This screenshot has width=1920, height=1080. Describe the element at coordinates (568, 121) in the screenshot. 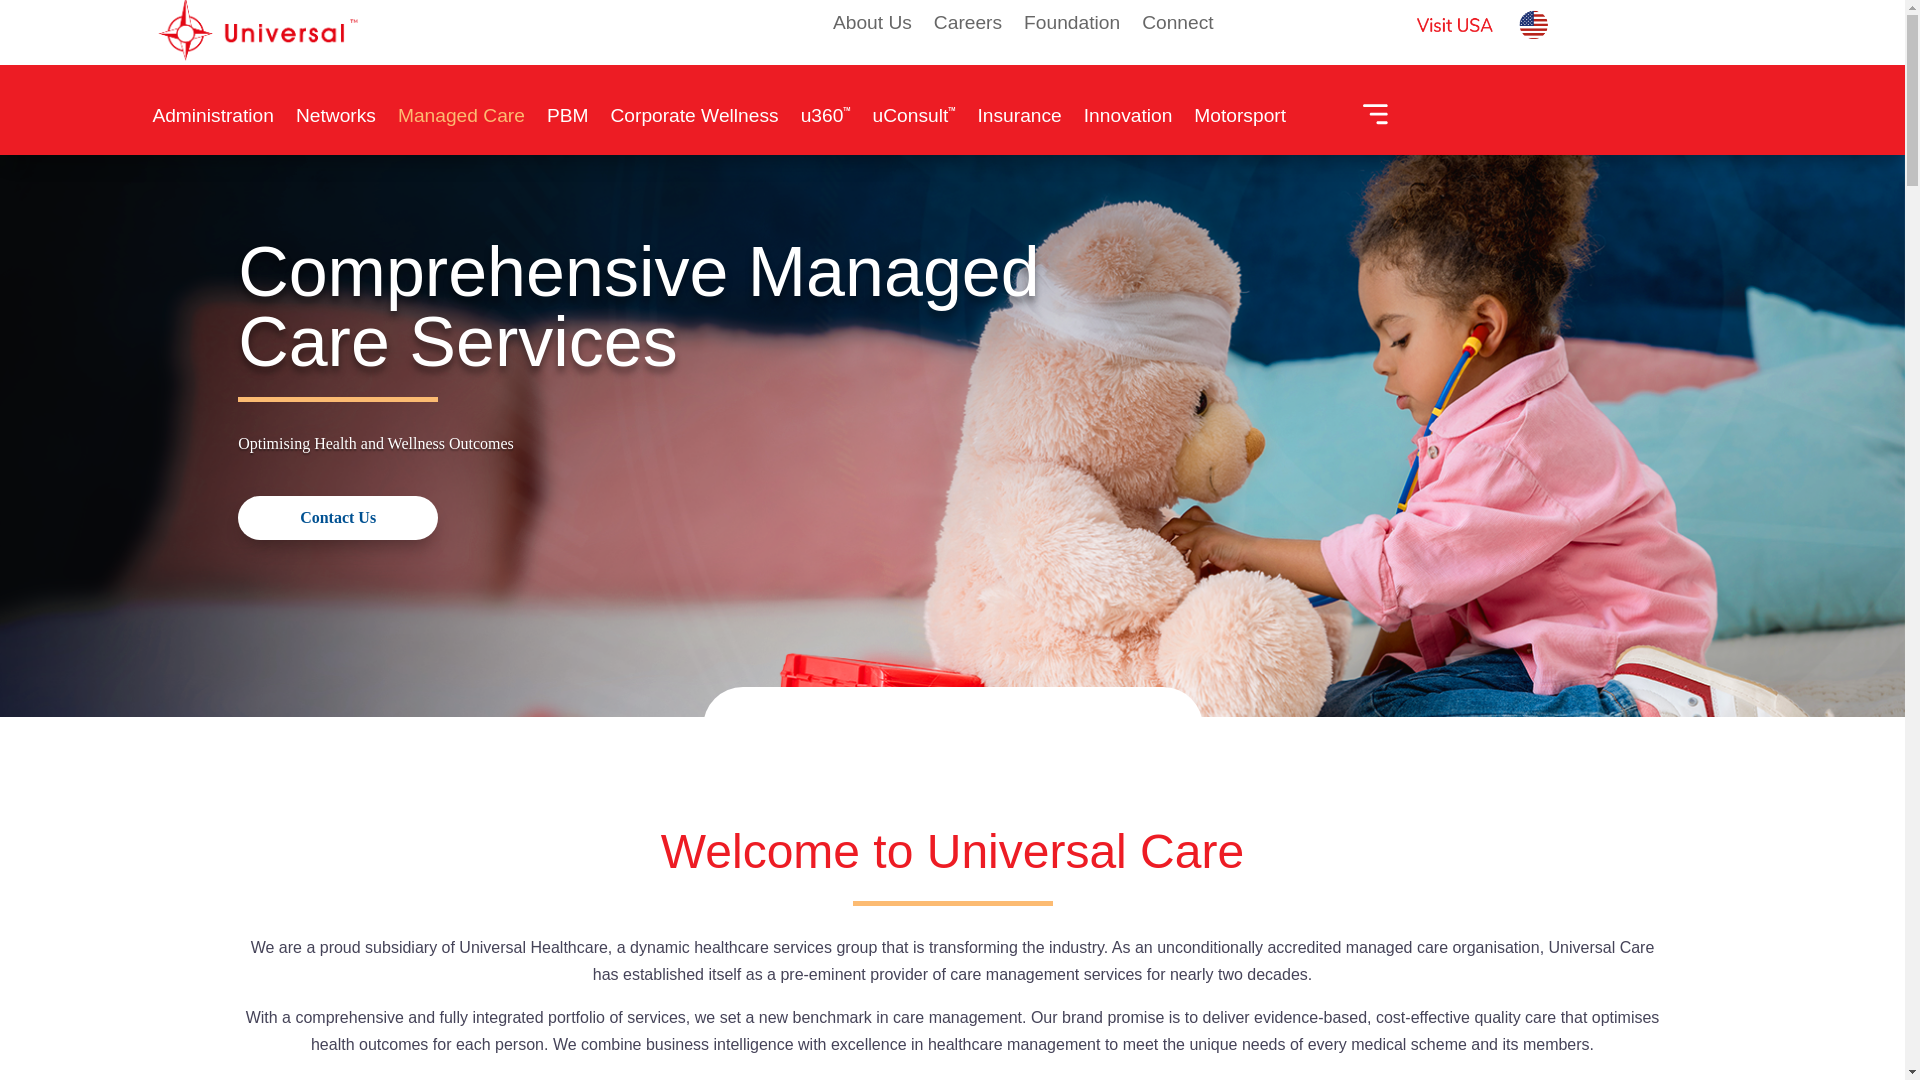

I see `PBM` at that location.